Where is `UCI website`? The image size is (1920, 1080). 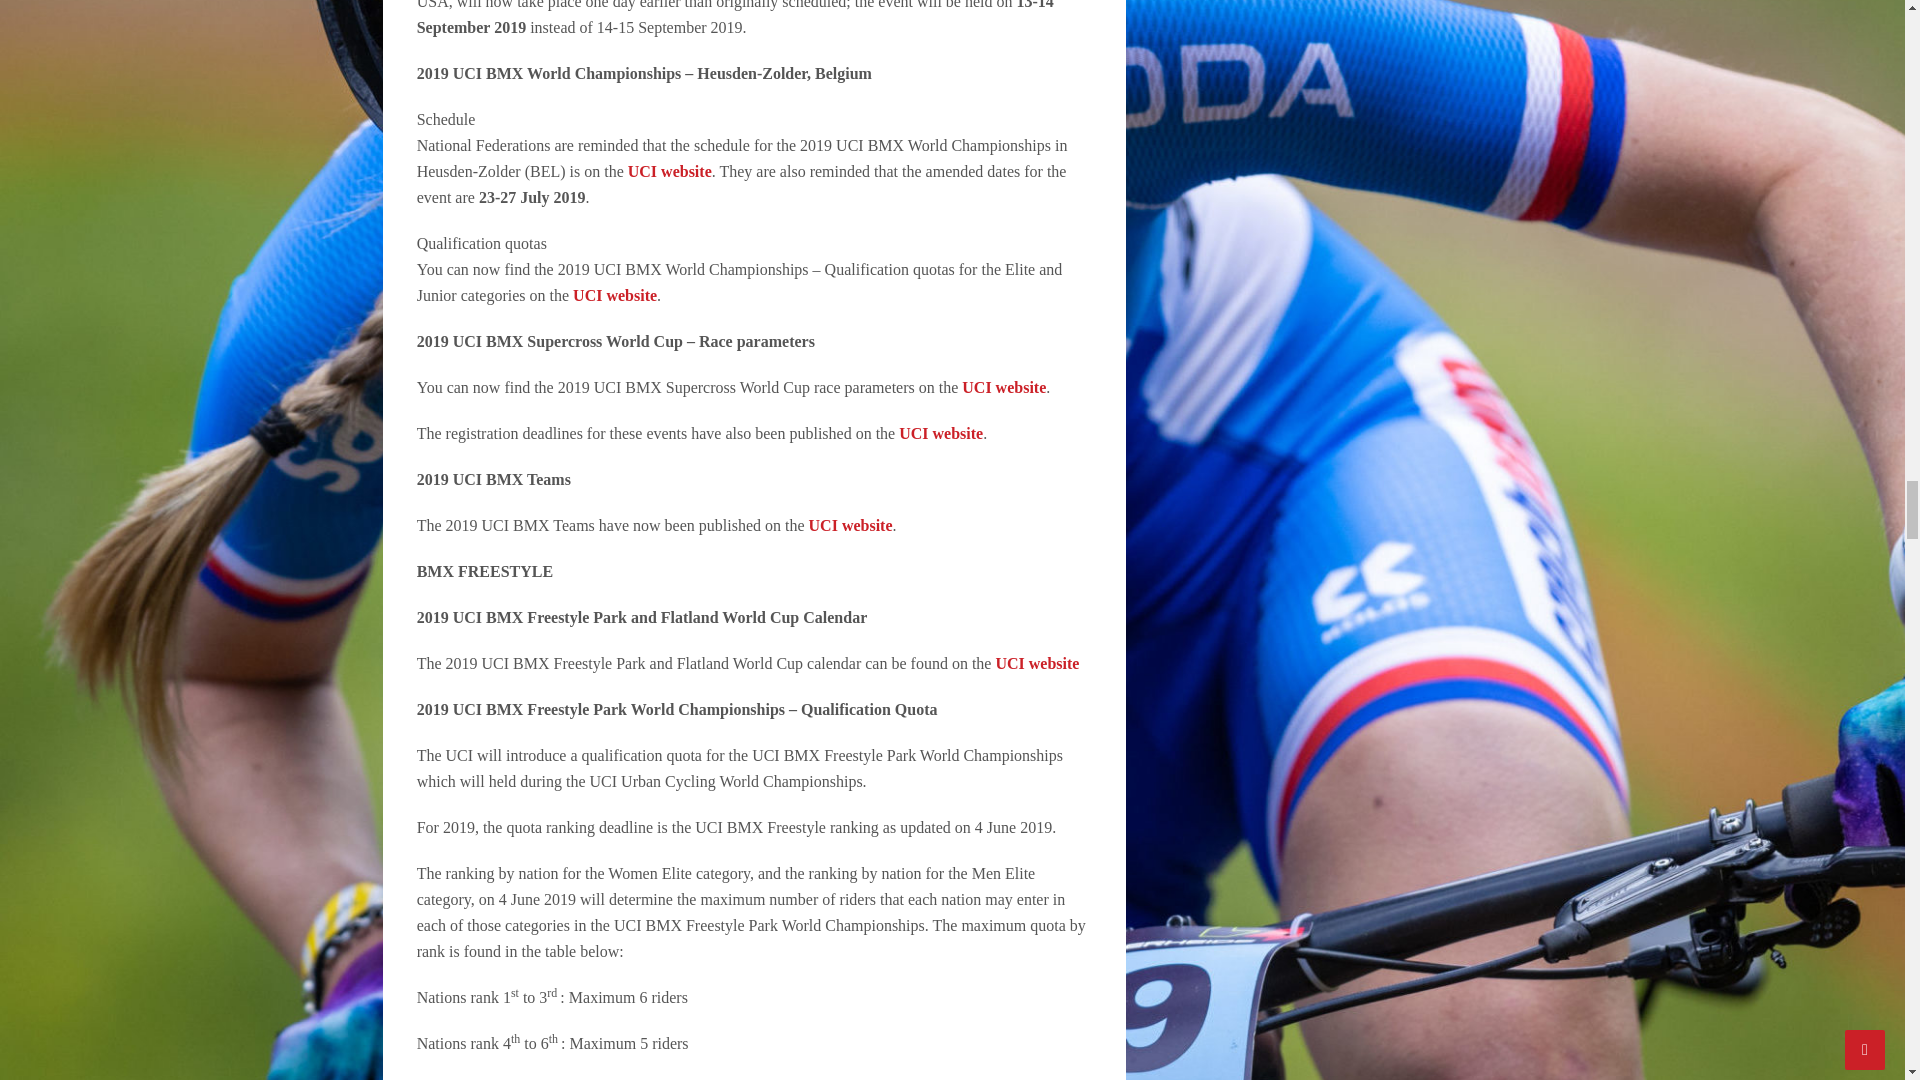 UCI website is located at coordinates (1036, 662).